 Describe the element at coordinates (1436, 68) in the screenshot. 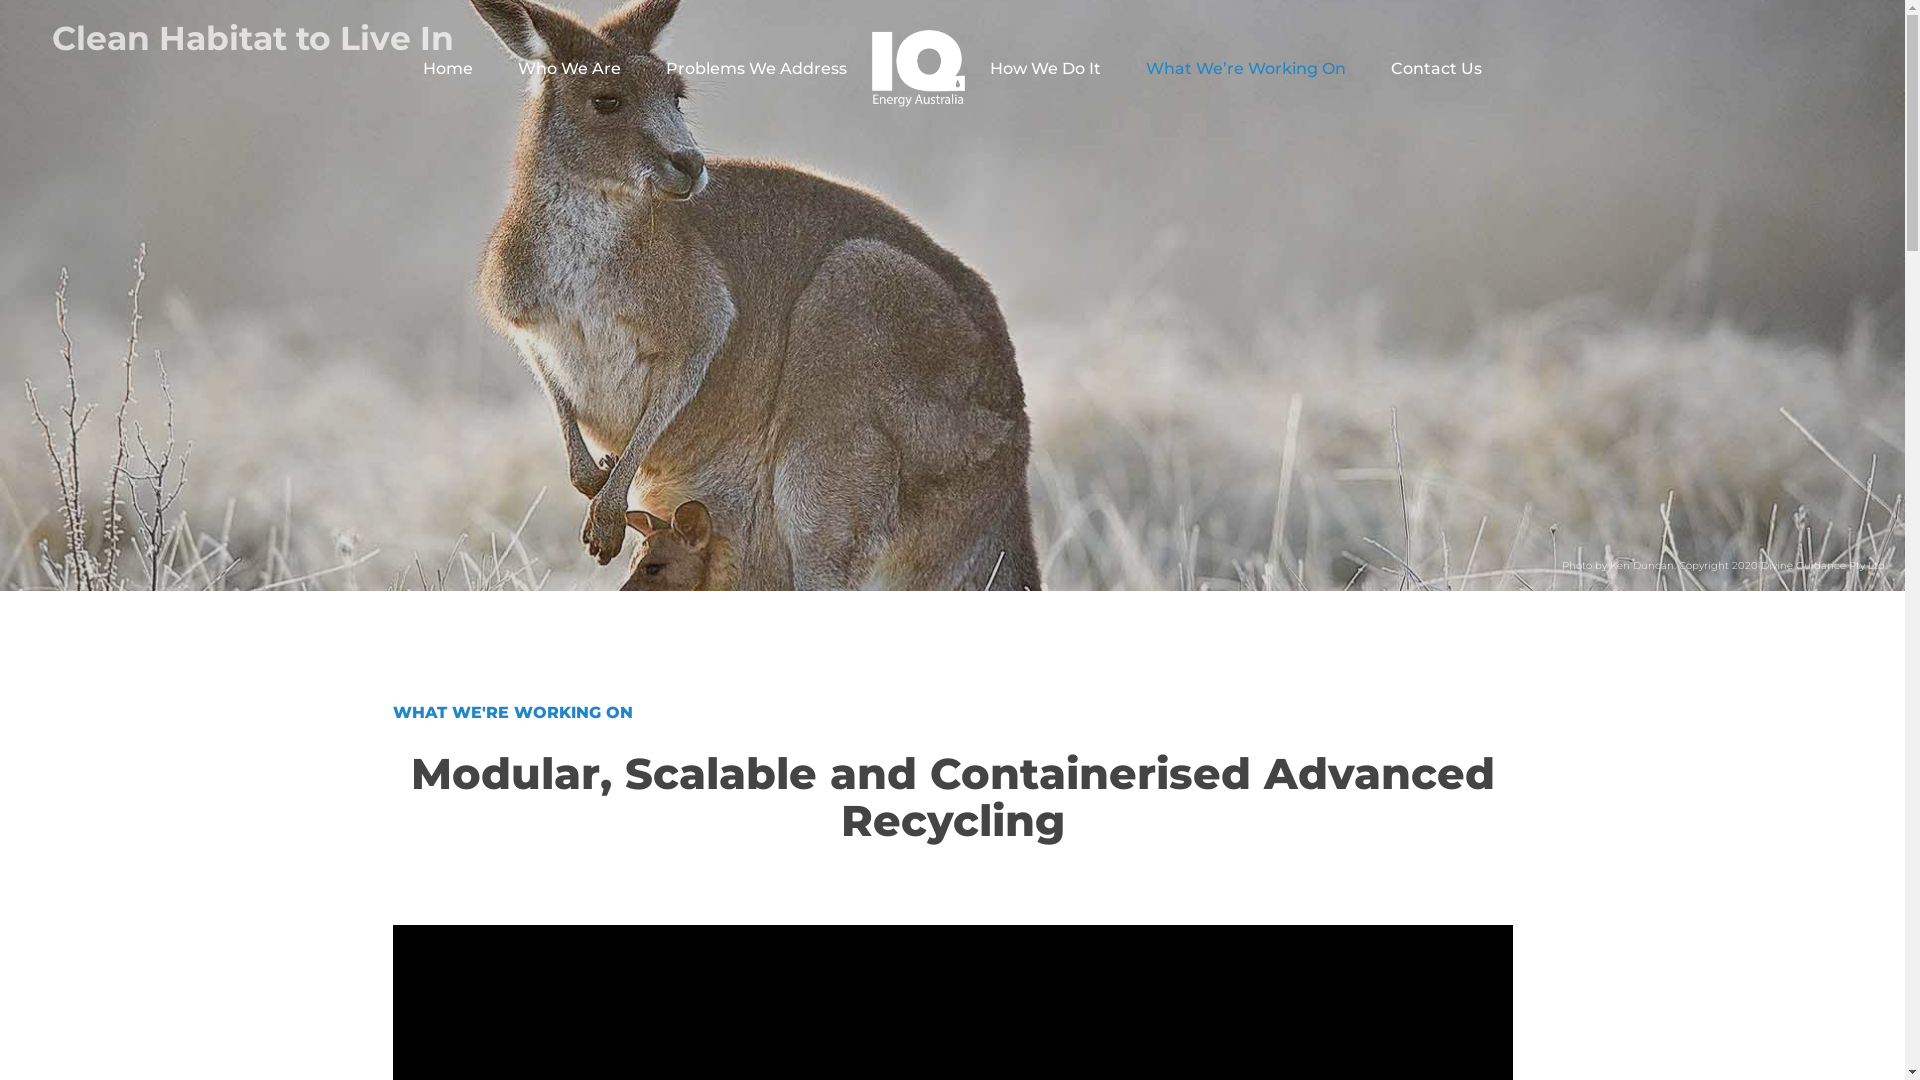

I see `Contact Us` at that location.